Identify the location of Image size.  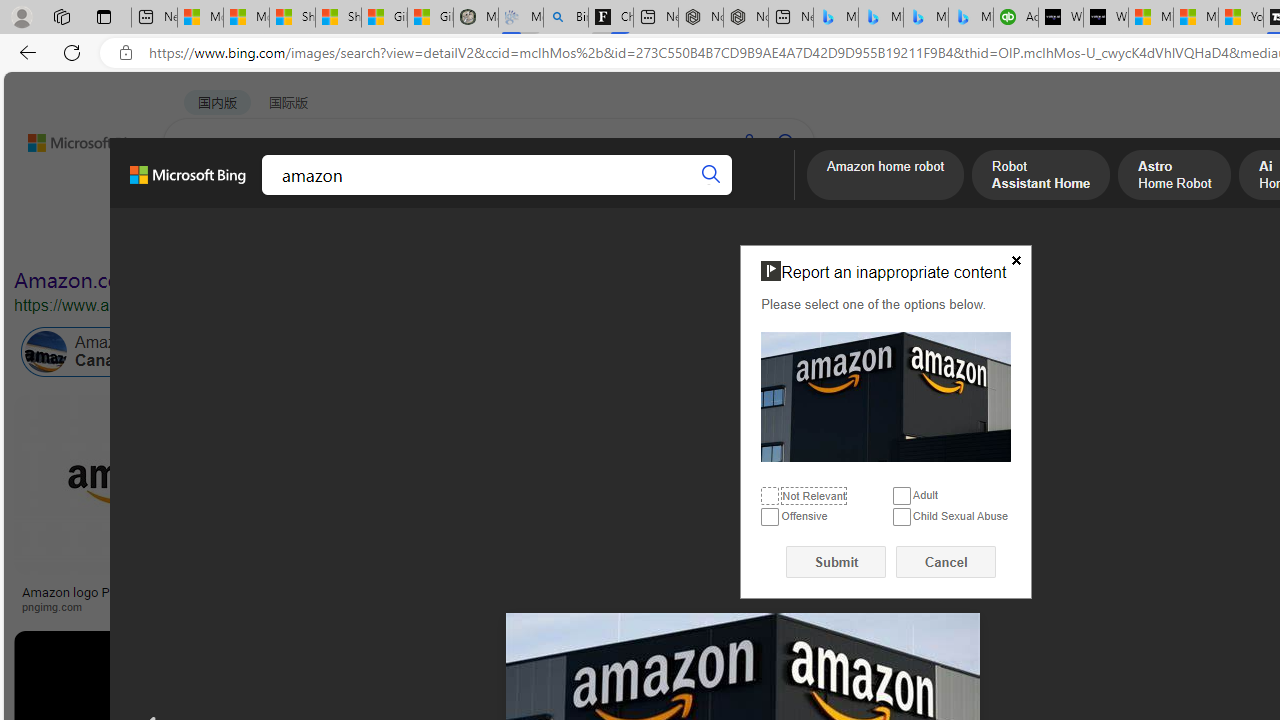
(222, 238).